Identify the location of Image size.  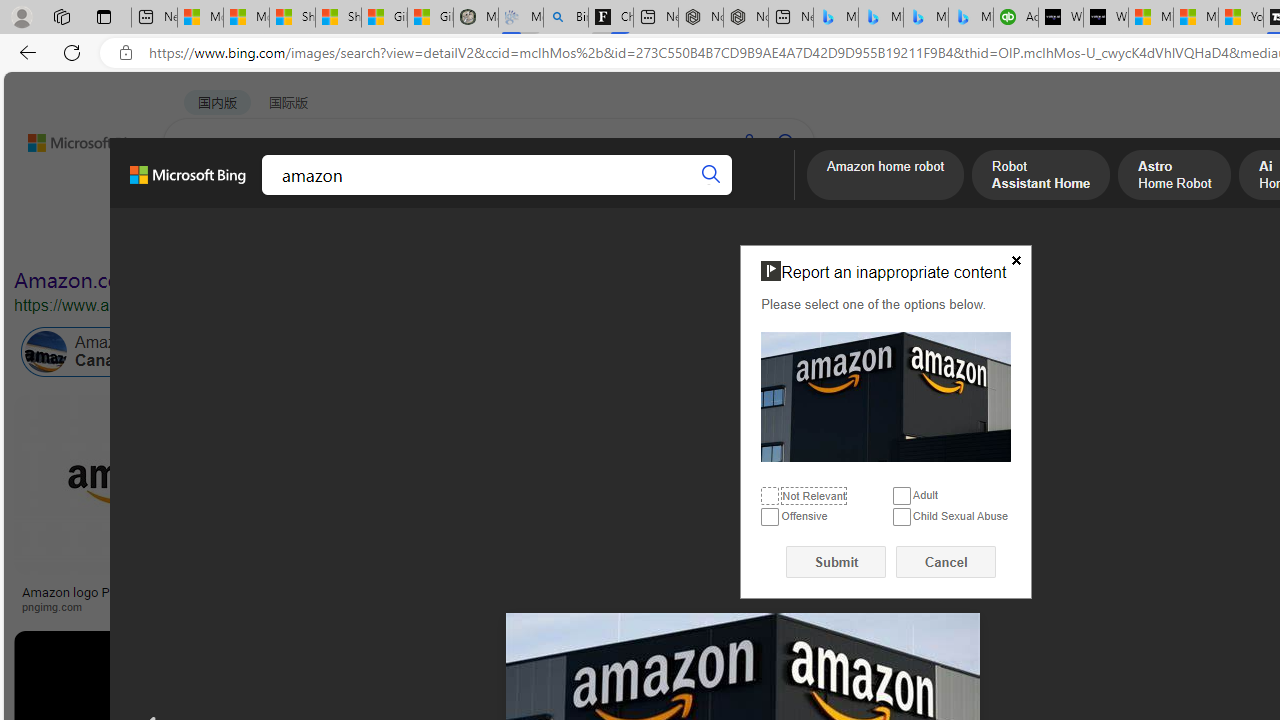
(222, 238).